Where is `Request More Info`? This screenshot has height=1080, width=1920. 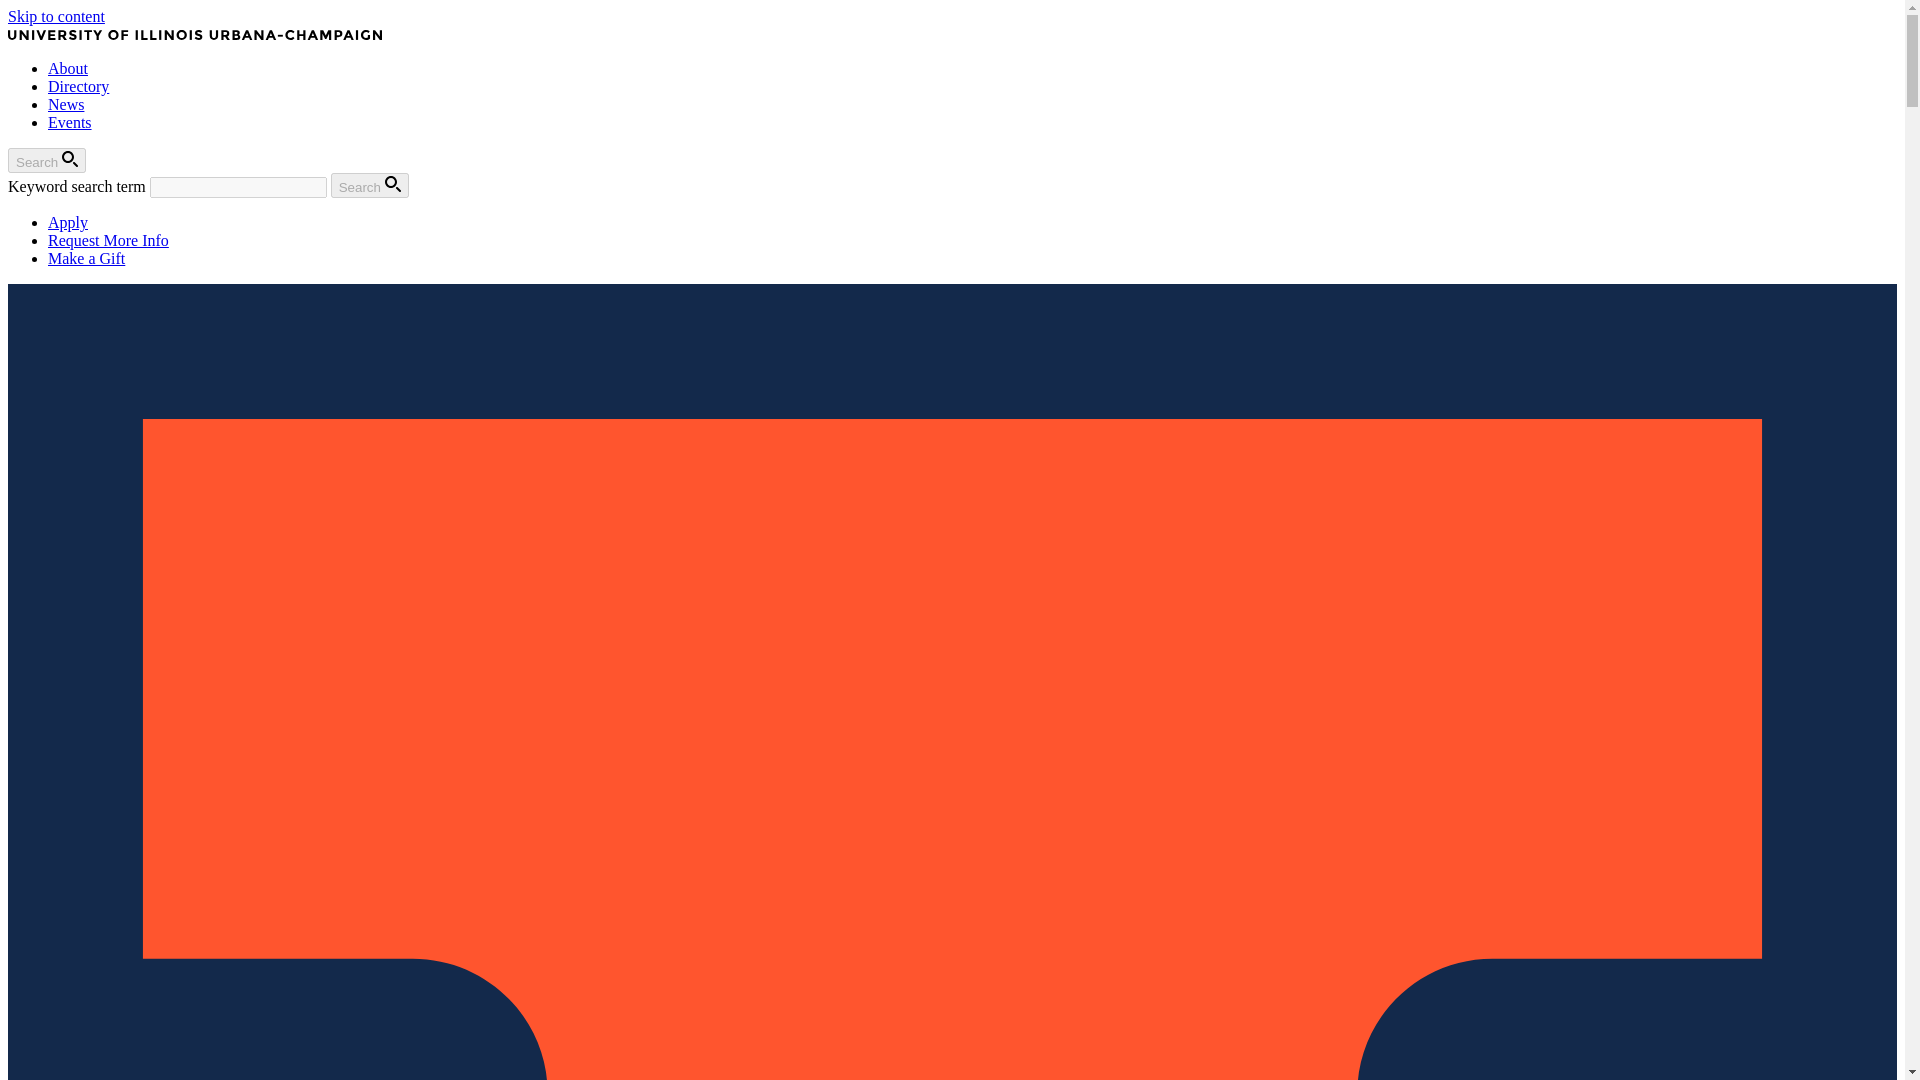 Request More Info is located at coordinates (108, 240).